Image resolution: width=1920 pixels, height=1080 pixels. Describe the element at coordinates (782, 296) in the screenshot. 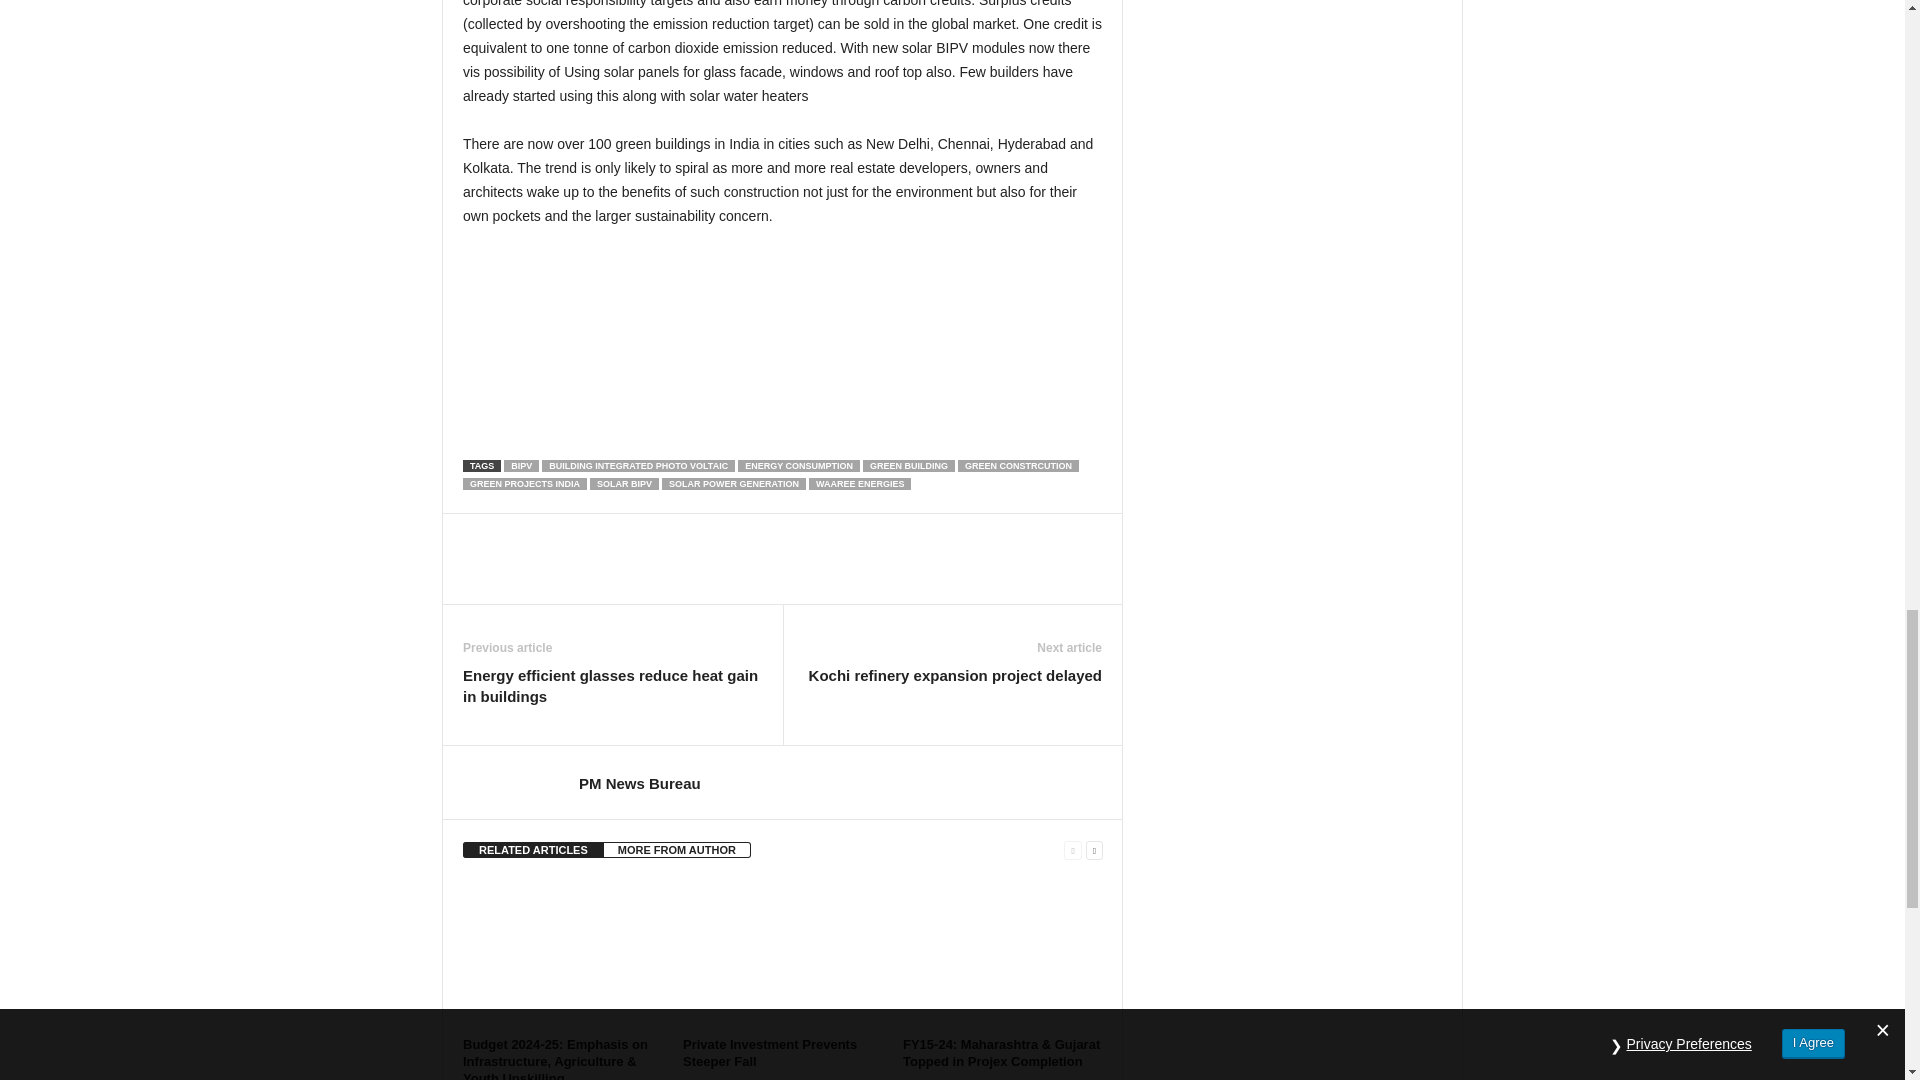

I see `Print page` at that location.